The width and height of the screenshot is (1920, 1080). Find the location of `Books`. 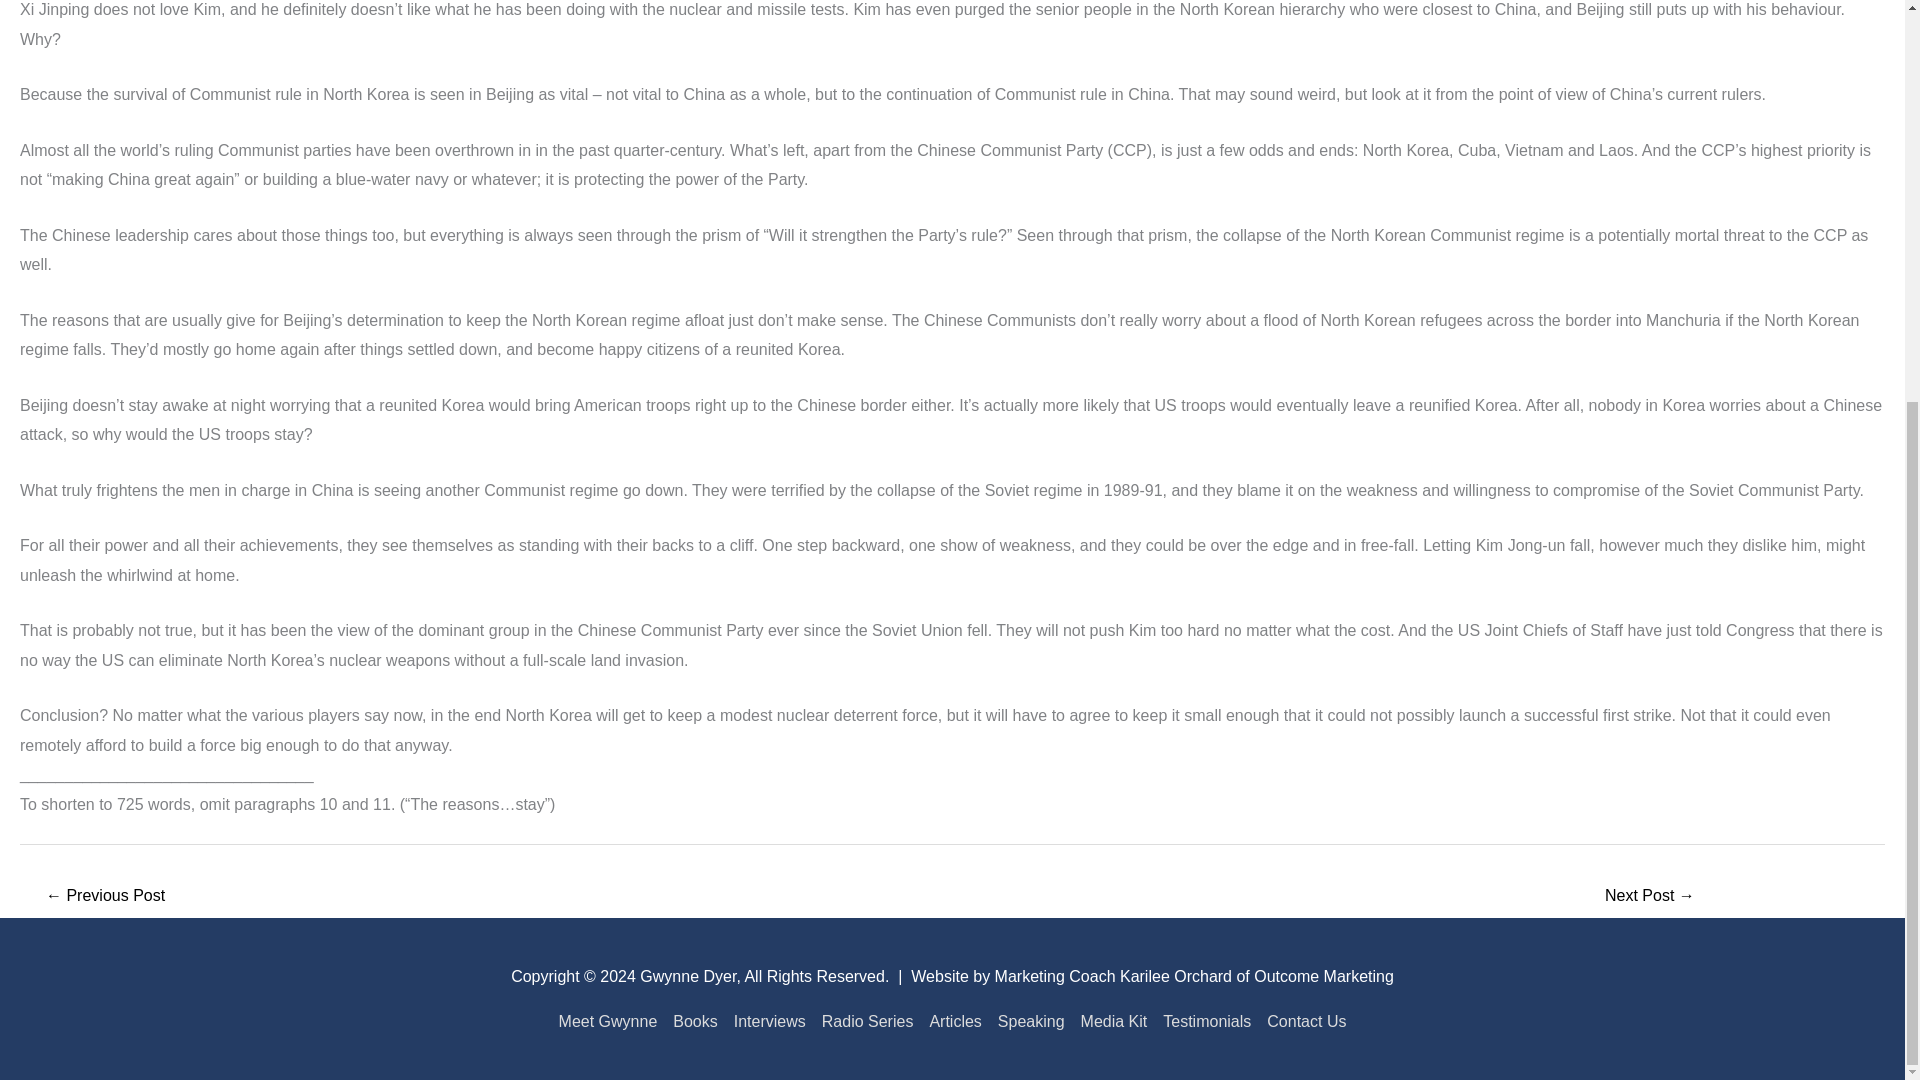

Books is located at coordinates (694, 1022).